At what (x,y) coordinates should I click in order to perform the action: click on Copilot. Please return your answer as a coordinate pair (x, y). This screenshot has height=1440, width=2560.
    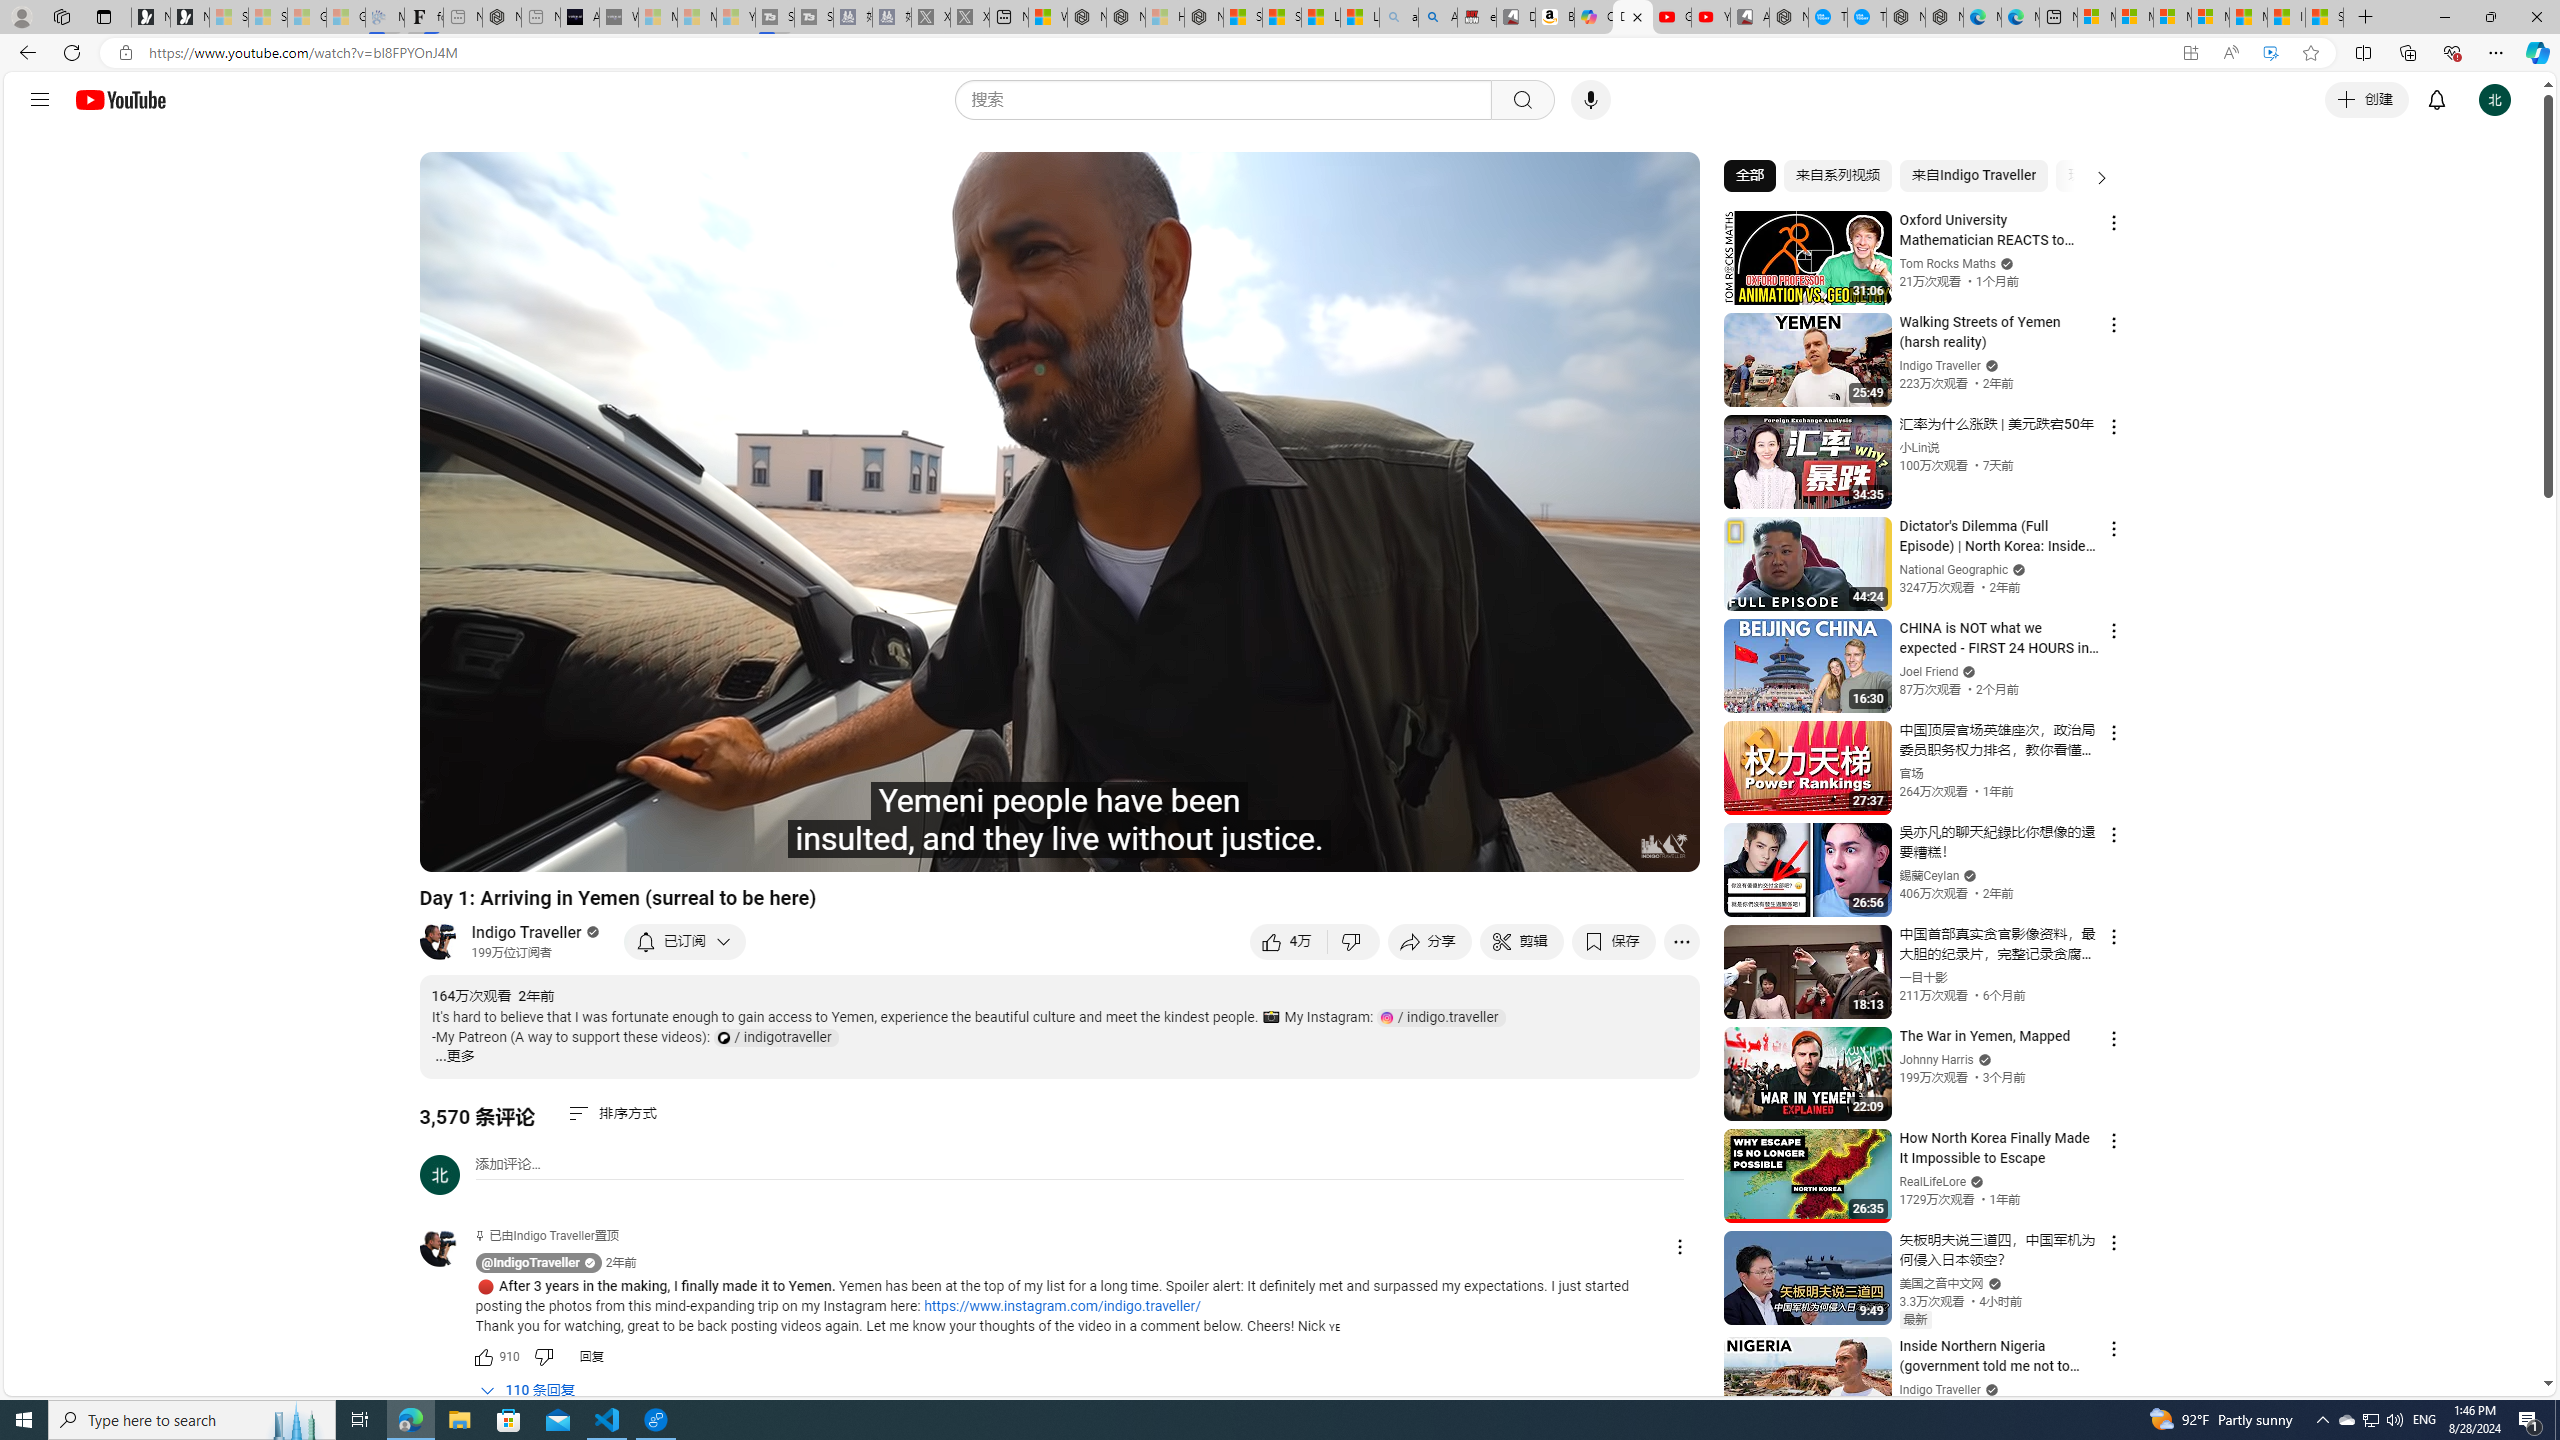
    Looking at the image, I should click on (1594, 17).